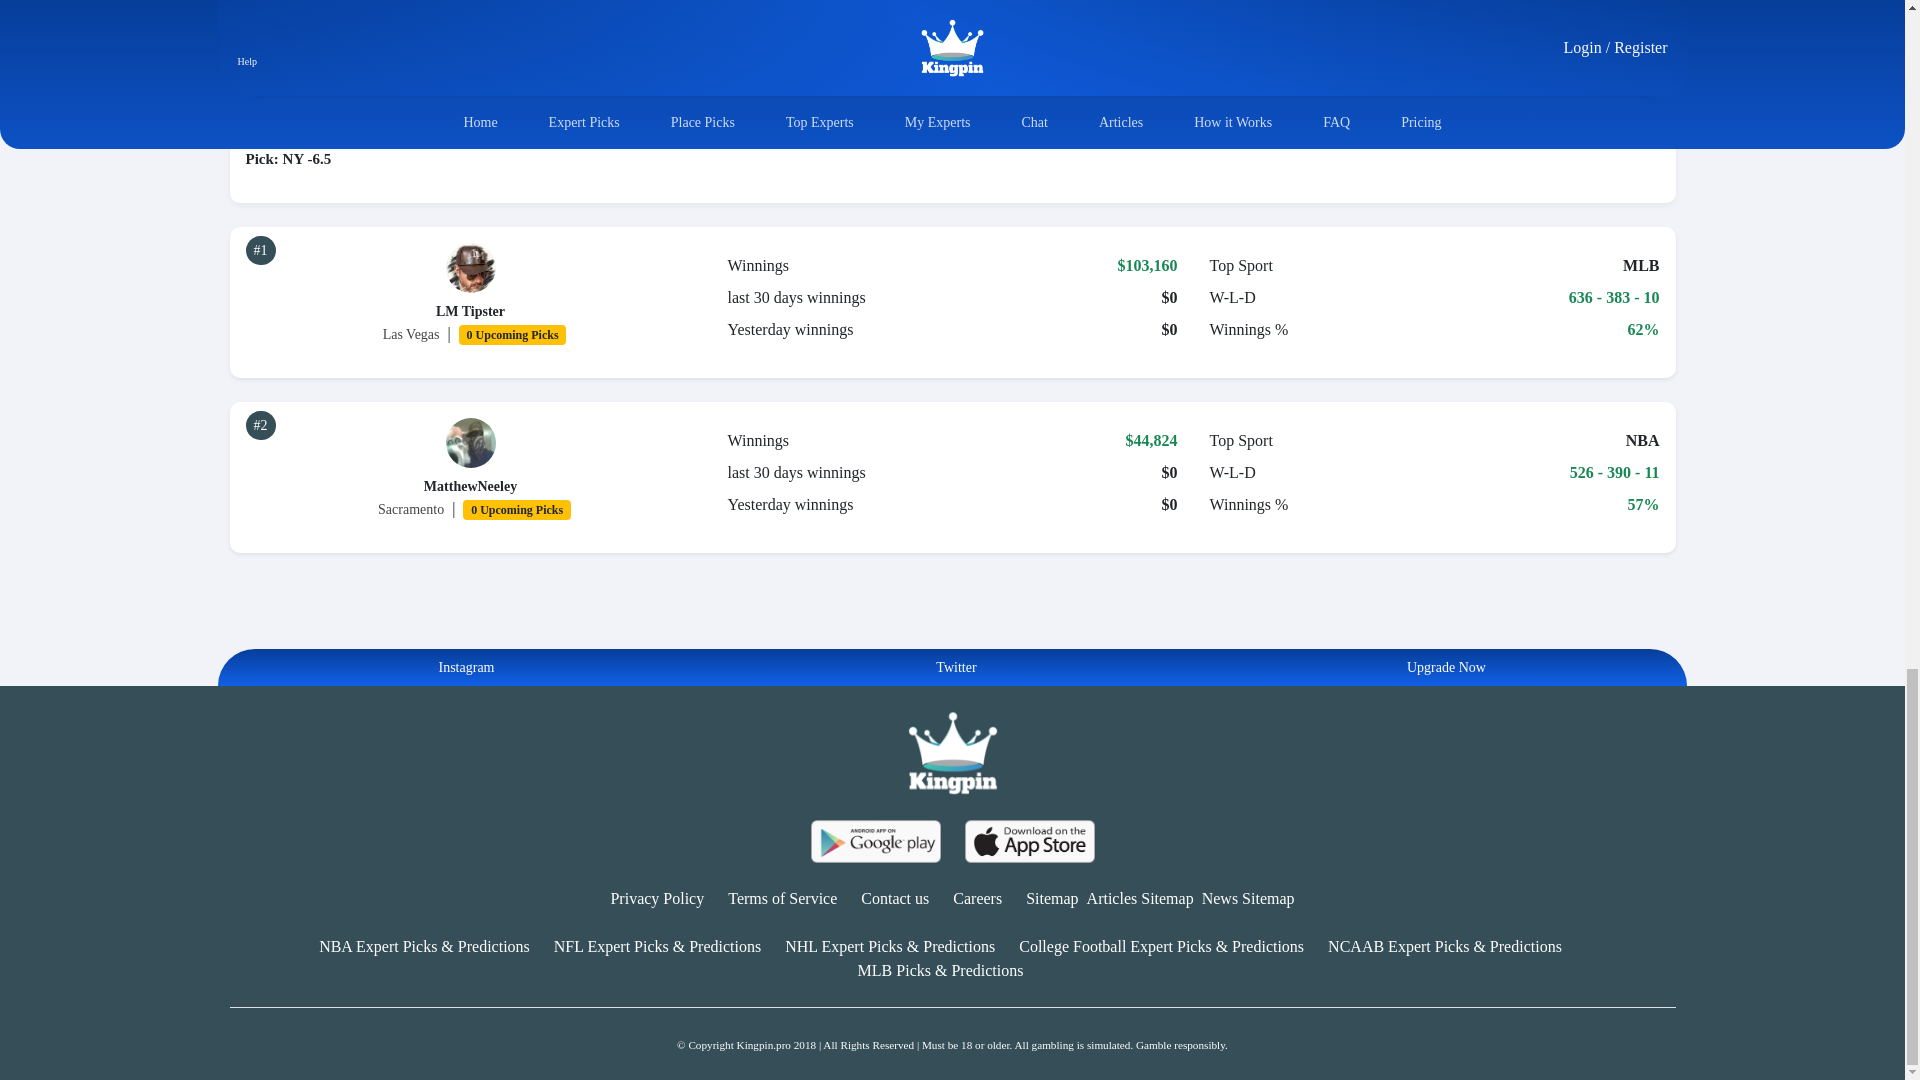 Image resolution: width=1920 pixels, height=1080 pixels. I want to click on LM Tipster, so click(470, 310).